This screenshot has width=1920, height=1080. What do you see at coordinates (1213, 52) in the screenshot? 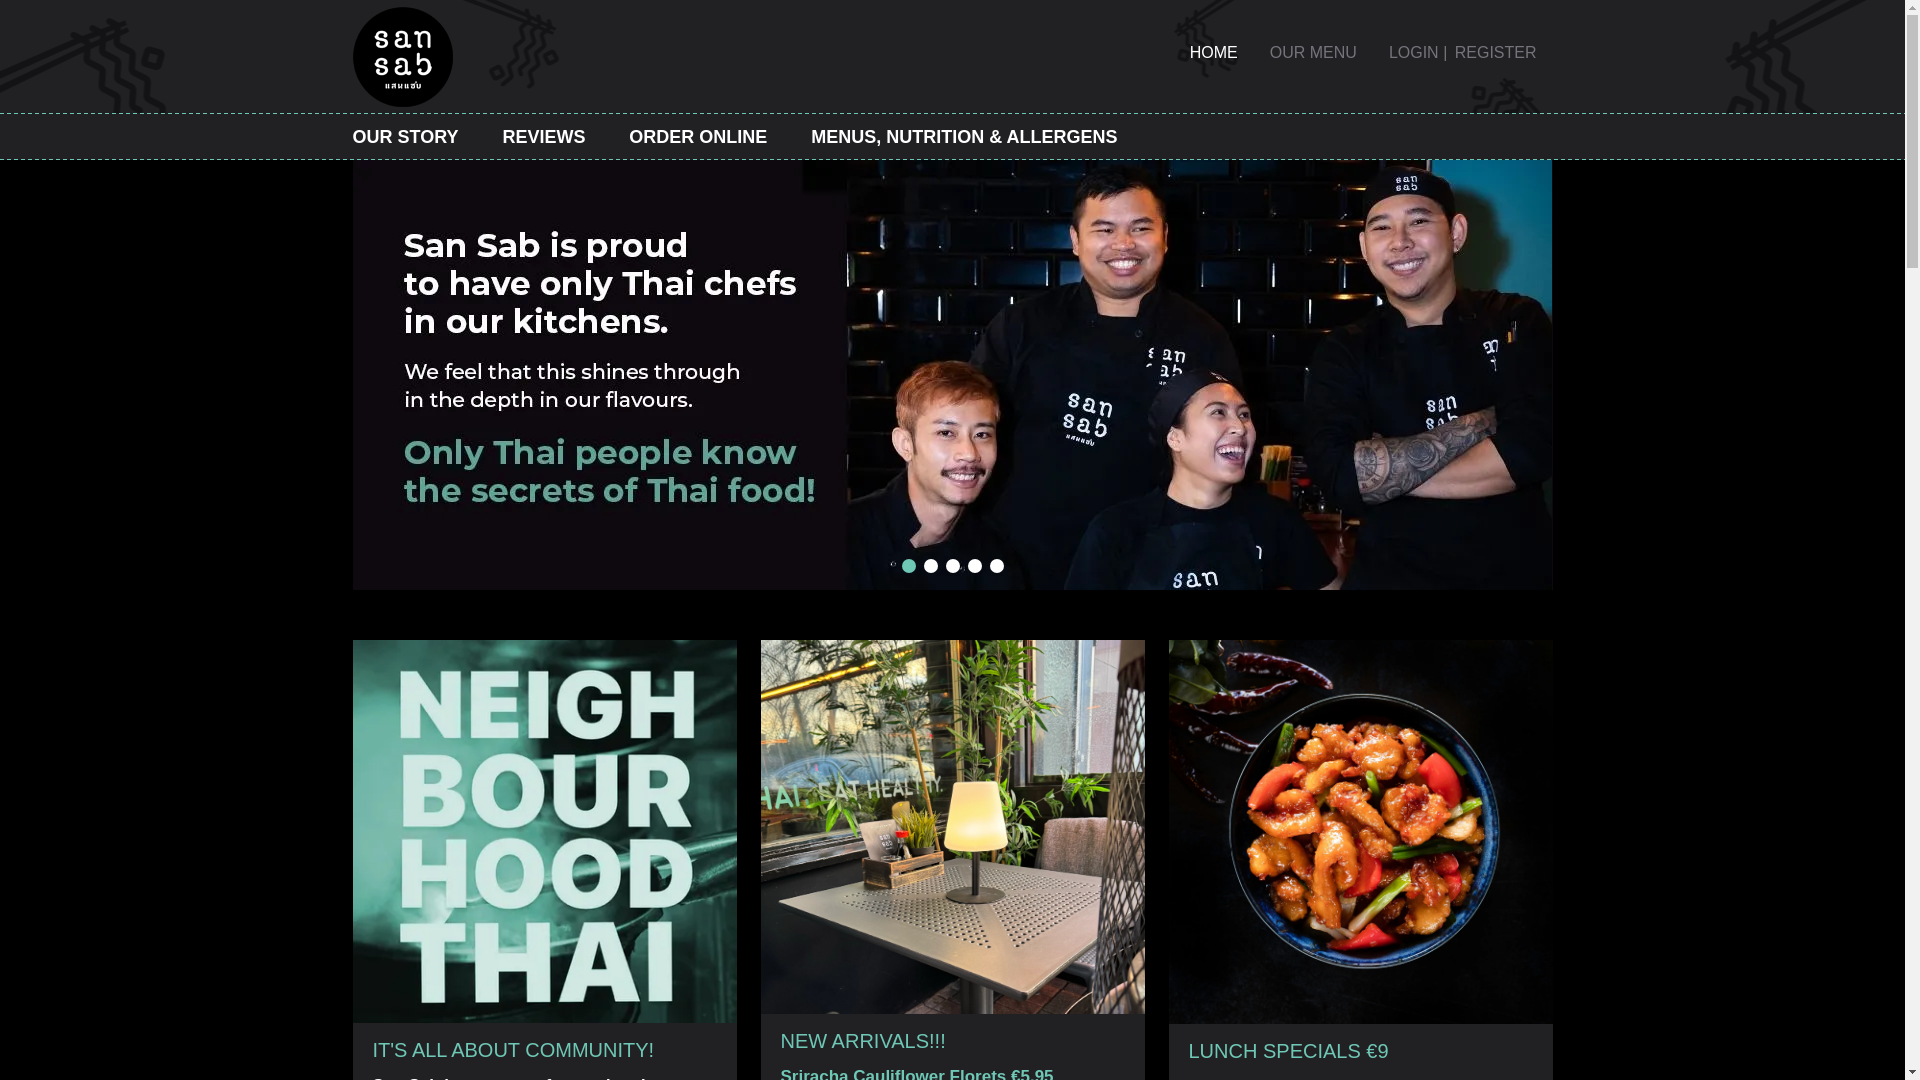
I see `San Sab` at bounding box center [1213, 52].